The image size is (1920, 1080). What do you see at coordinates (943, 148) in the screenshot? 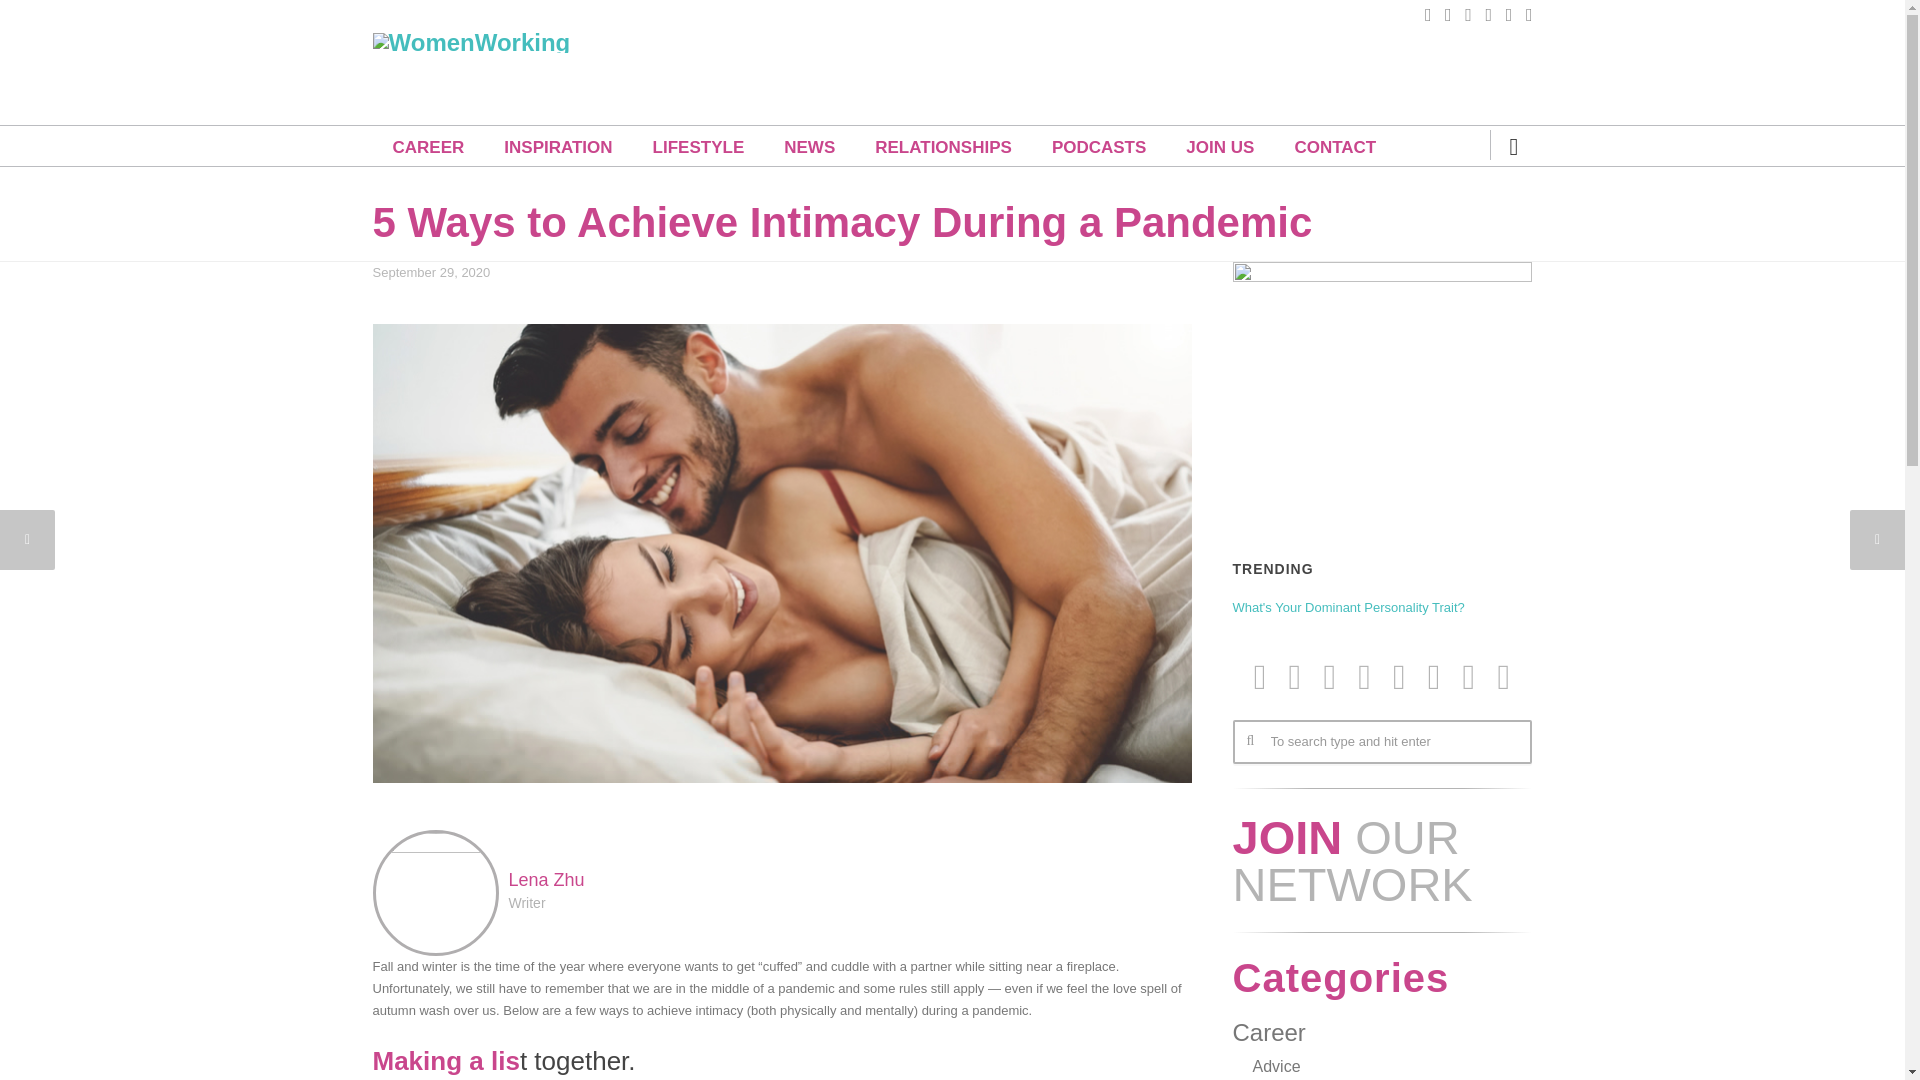
I see `RELATIONSHIPS` at bounding box center [943, 148].